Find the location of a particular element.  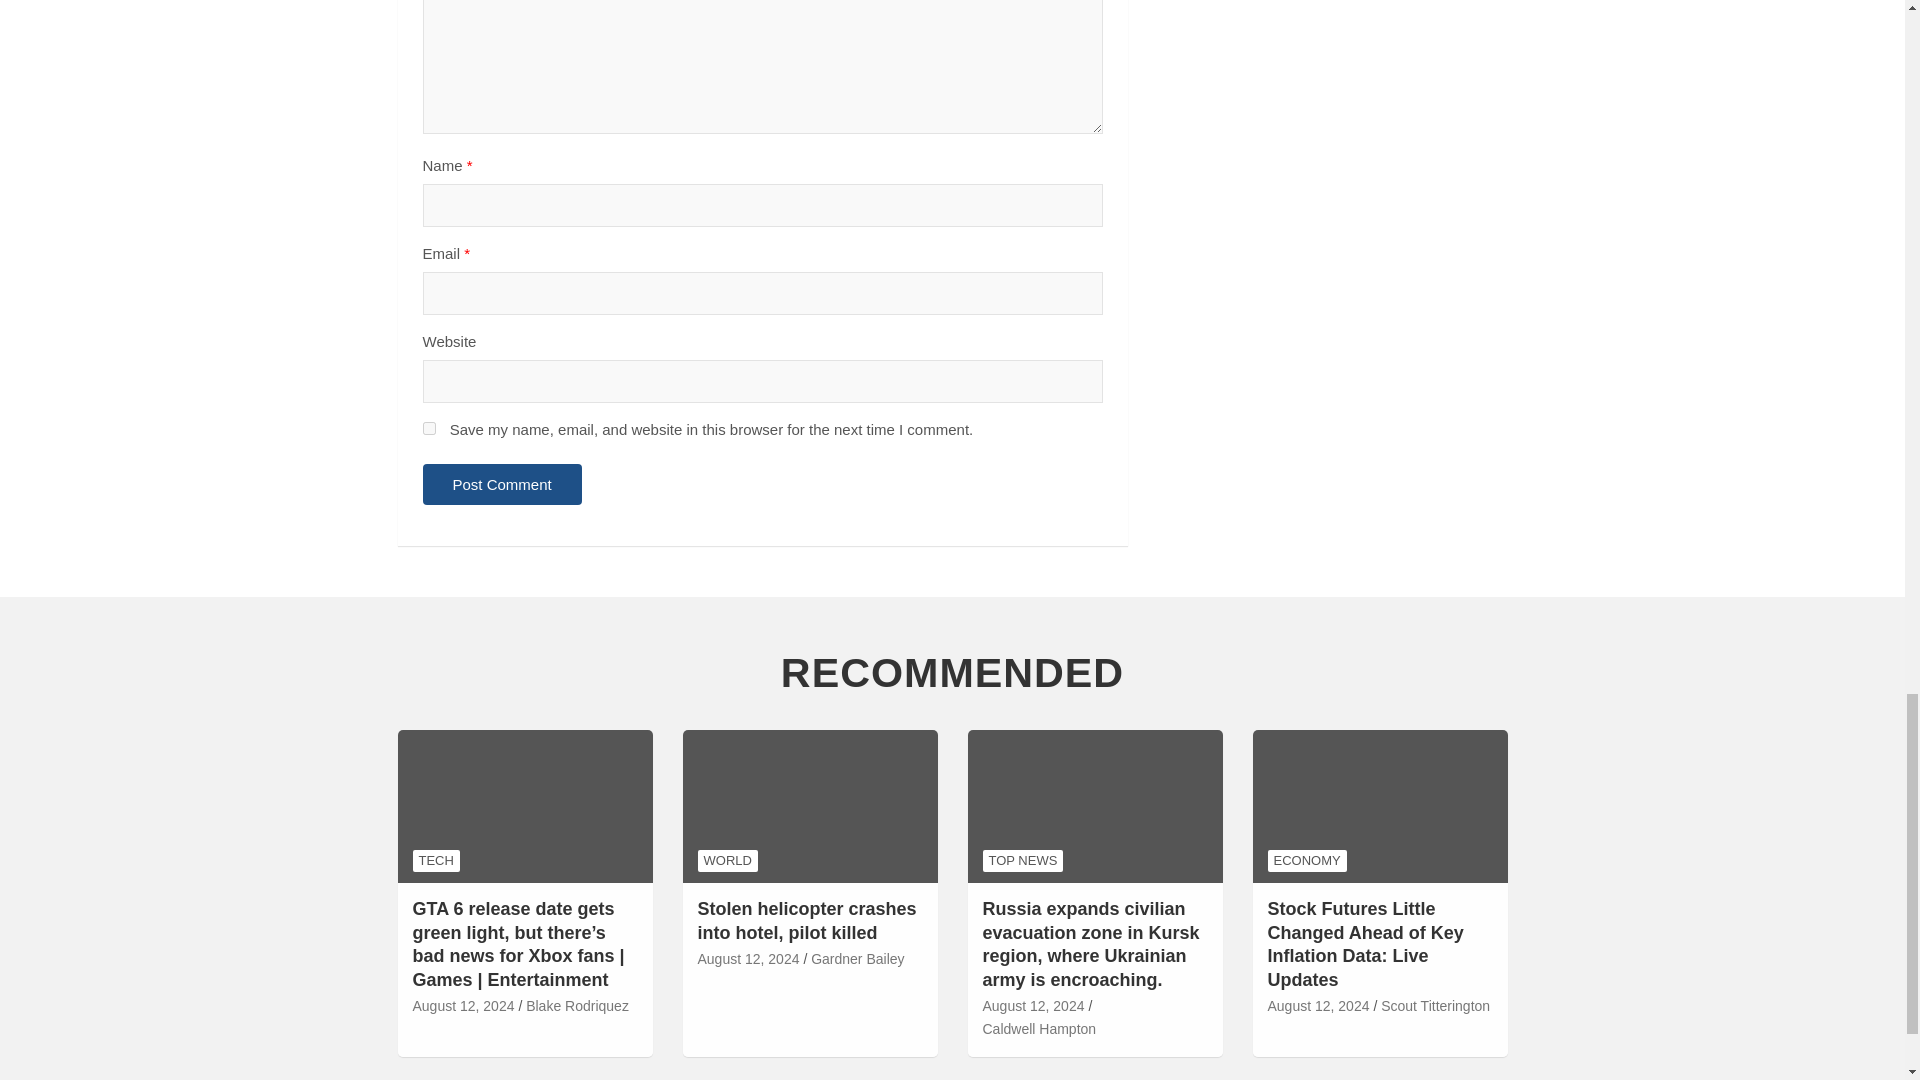

Post Comment is located at coordinates (502, 484).